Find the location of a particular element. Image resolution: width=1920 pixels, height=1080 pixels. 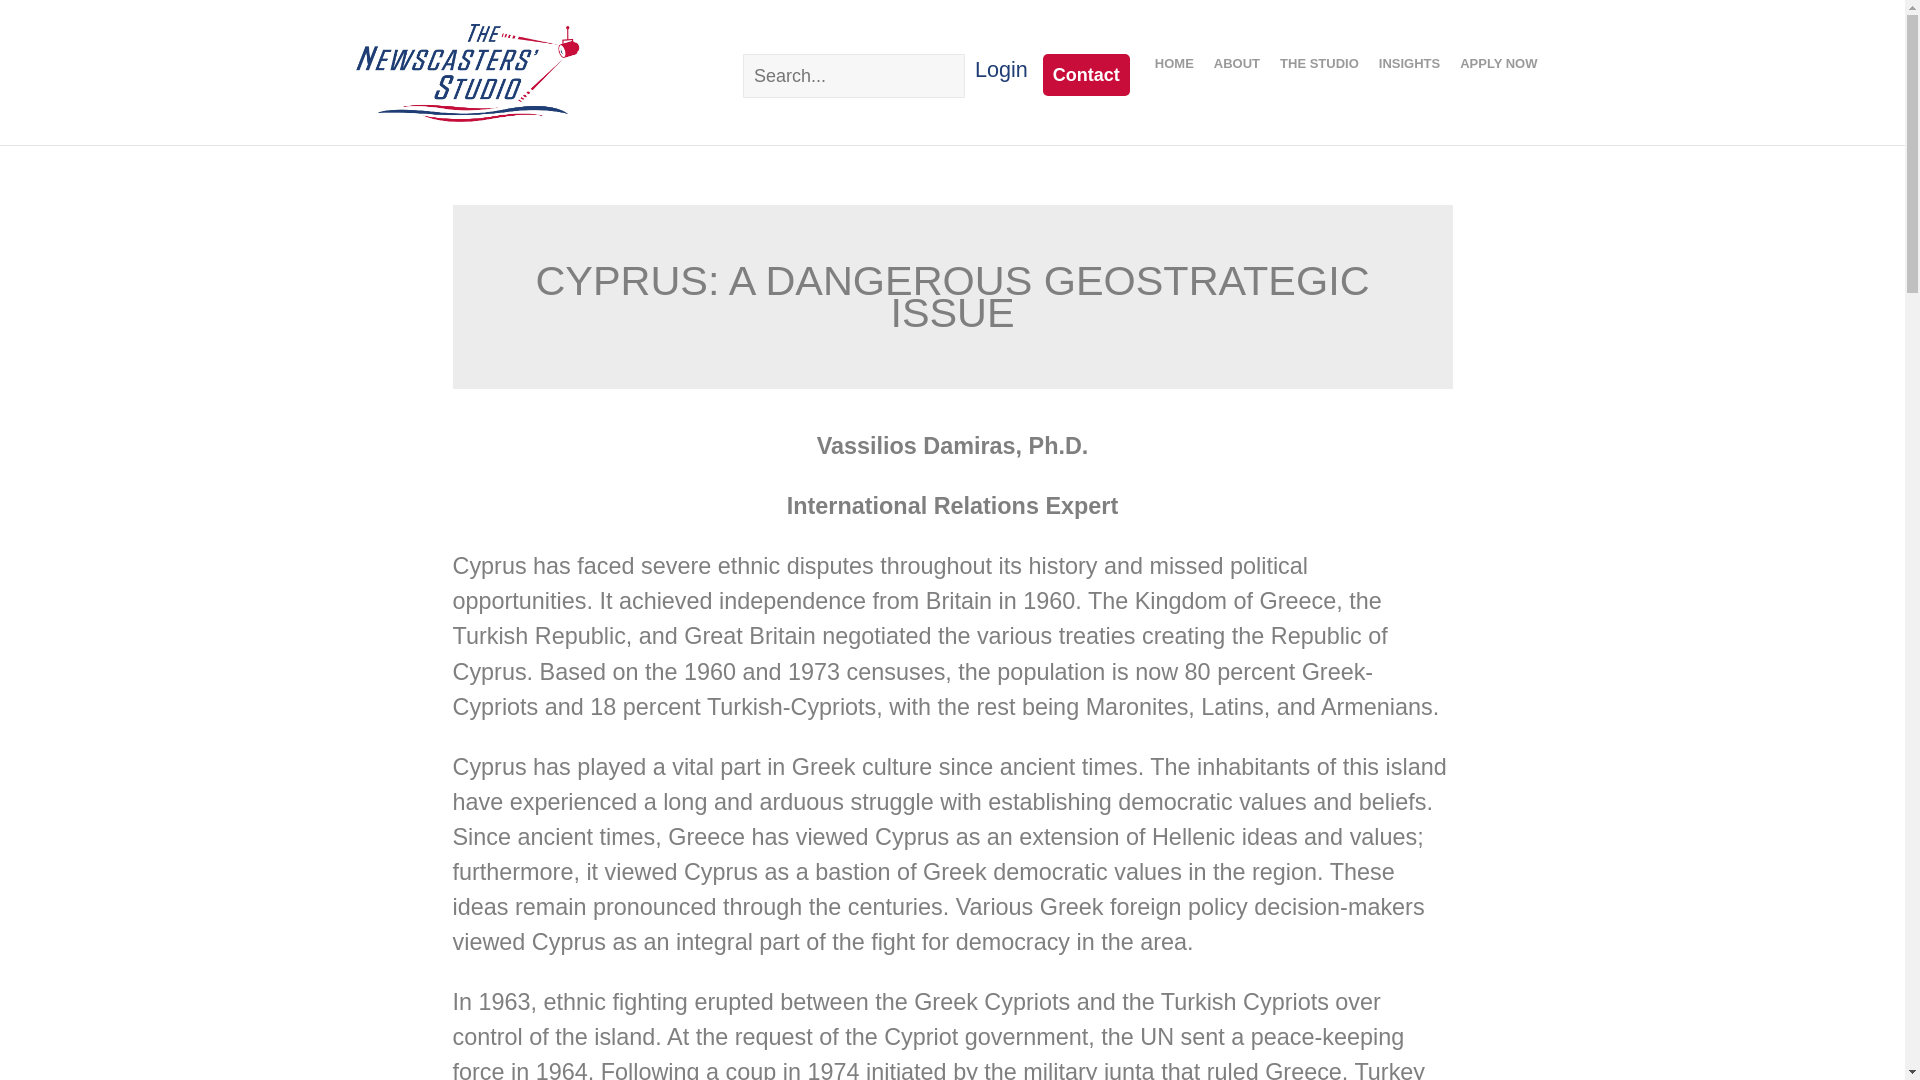

APPLY NOW is located at coordinates (1498, 64).